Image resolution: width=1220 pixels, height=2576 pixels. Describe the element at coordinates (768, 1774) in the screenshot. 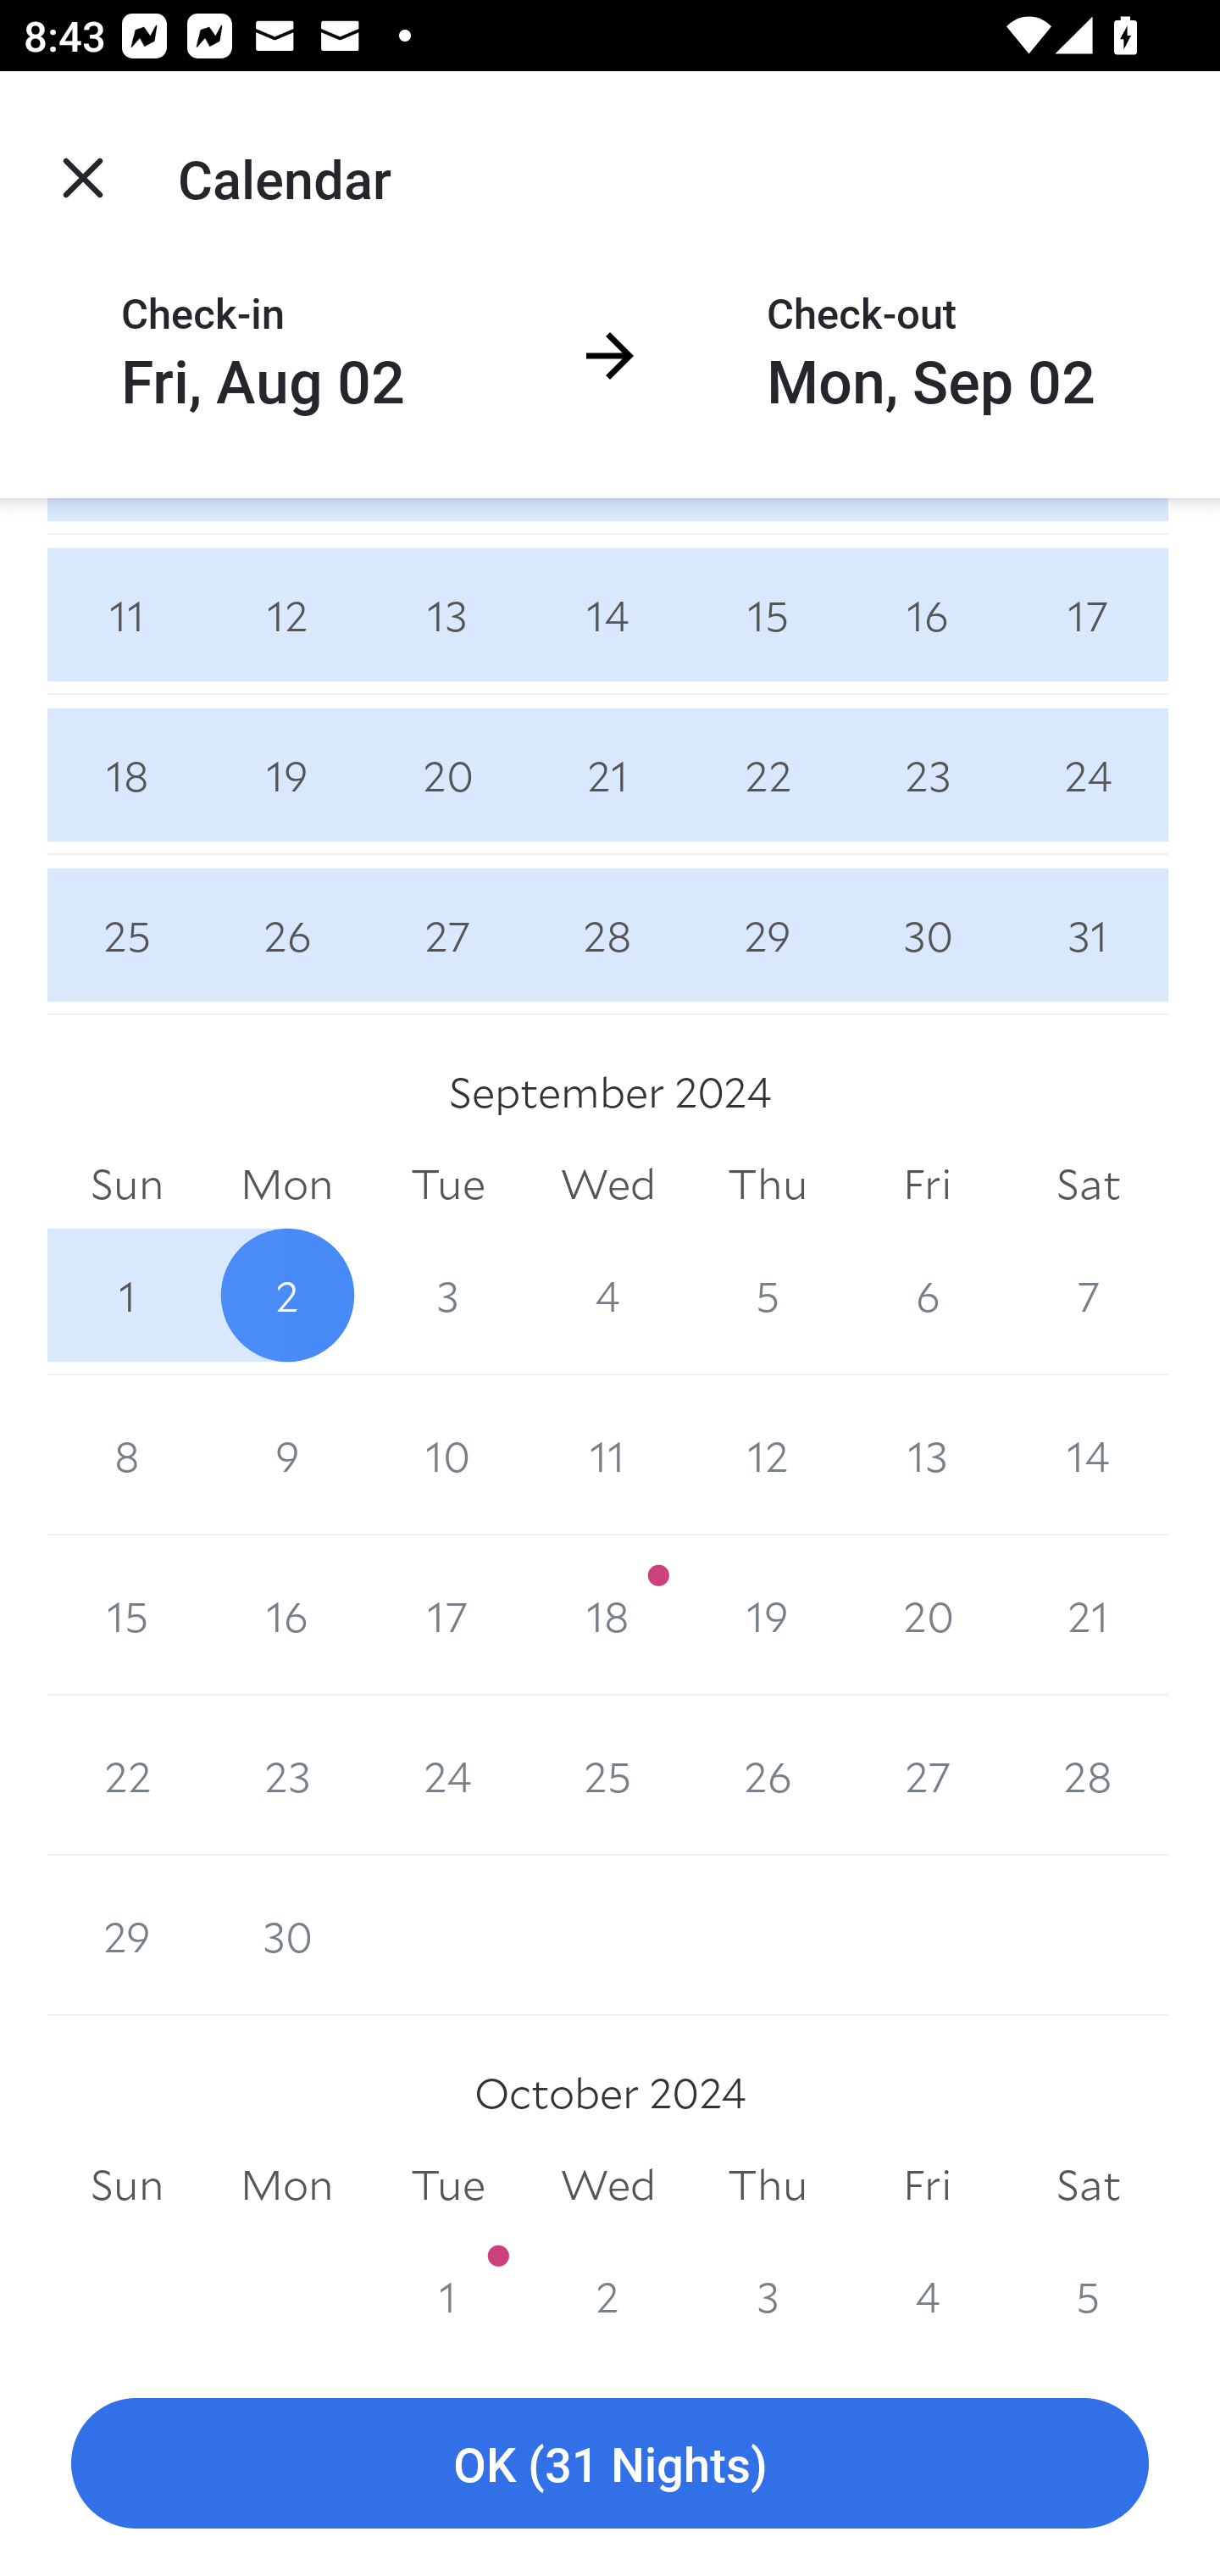

I see `26 26 September 2024` at that location.